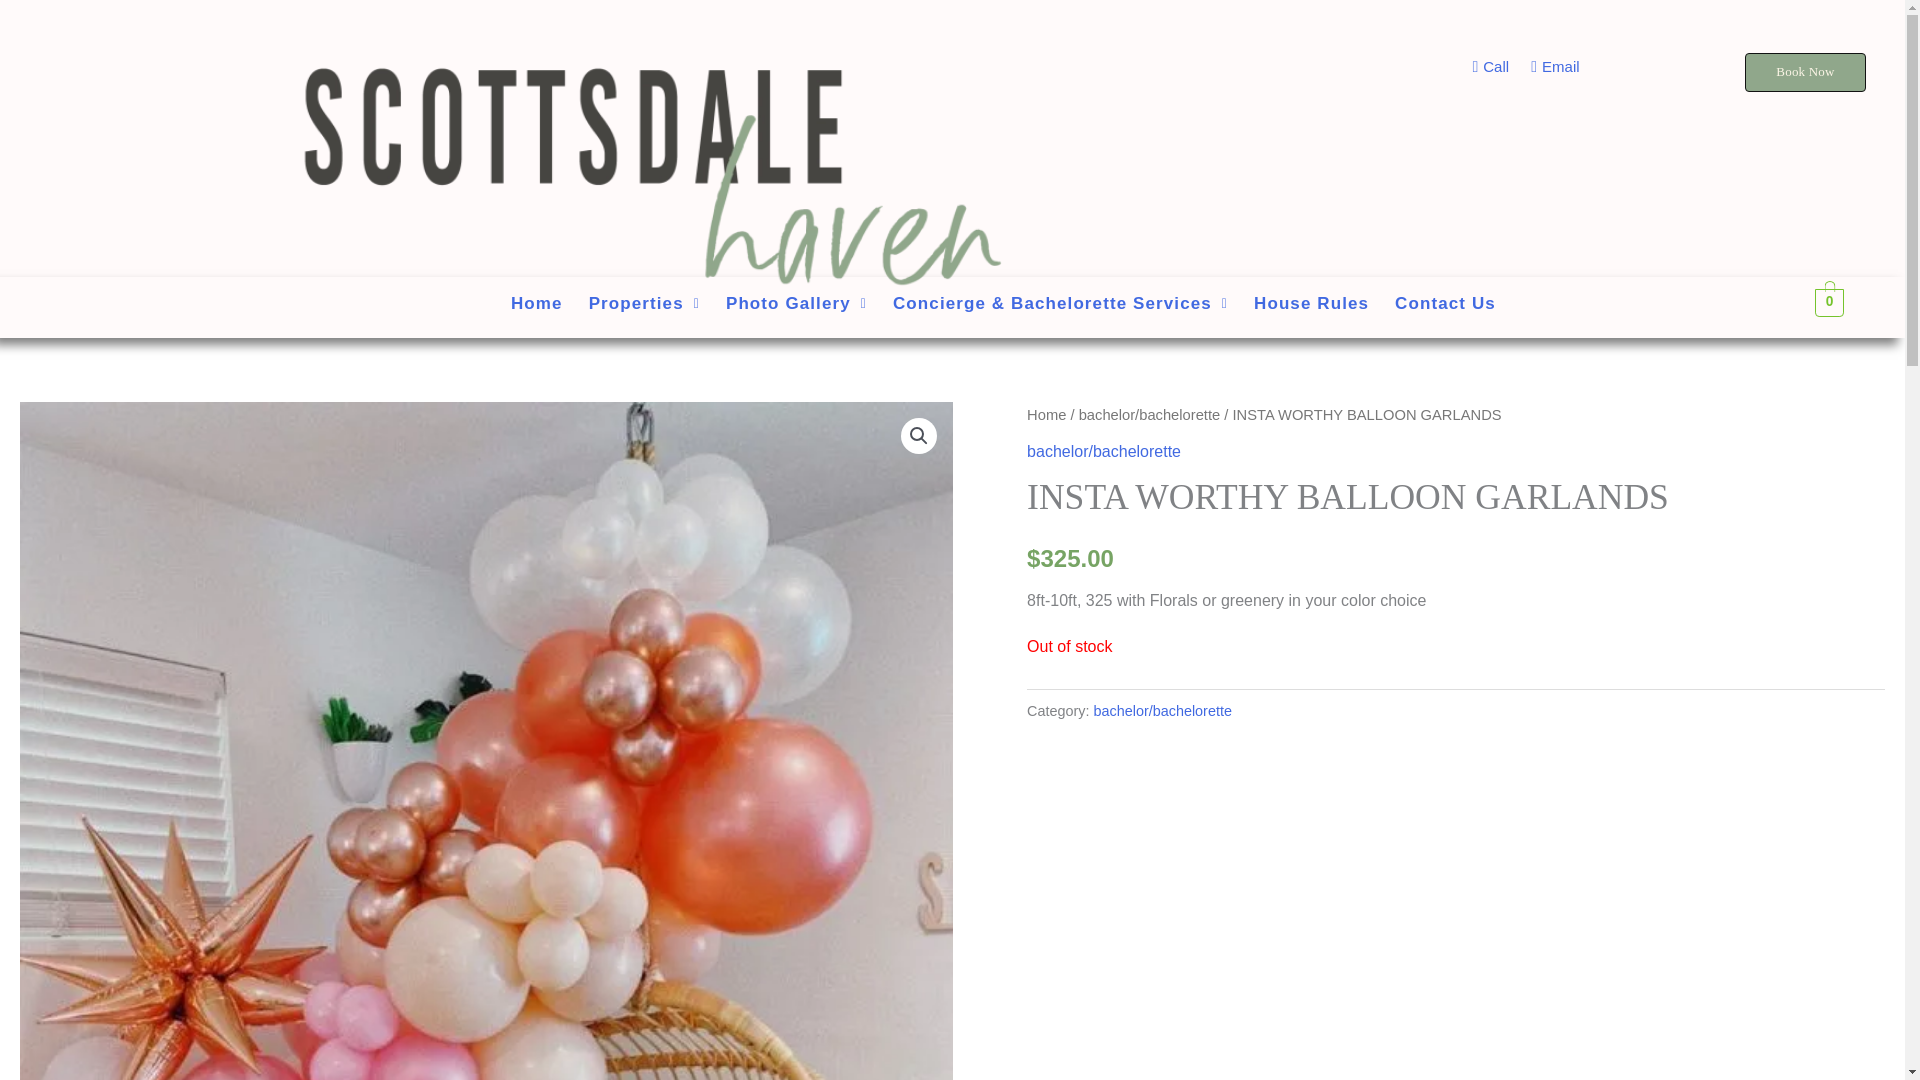 The width and height of the screenshot is (1920, 1080). Describe the element at coordinates (1828, 300) in the screenshot. I see `View your shopping cart` at that location.